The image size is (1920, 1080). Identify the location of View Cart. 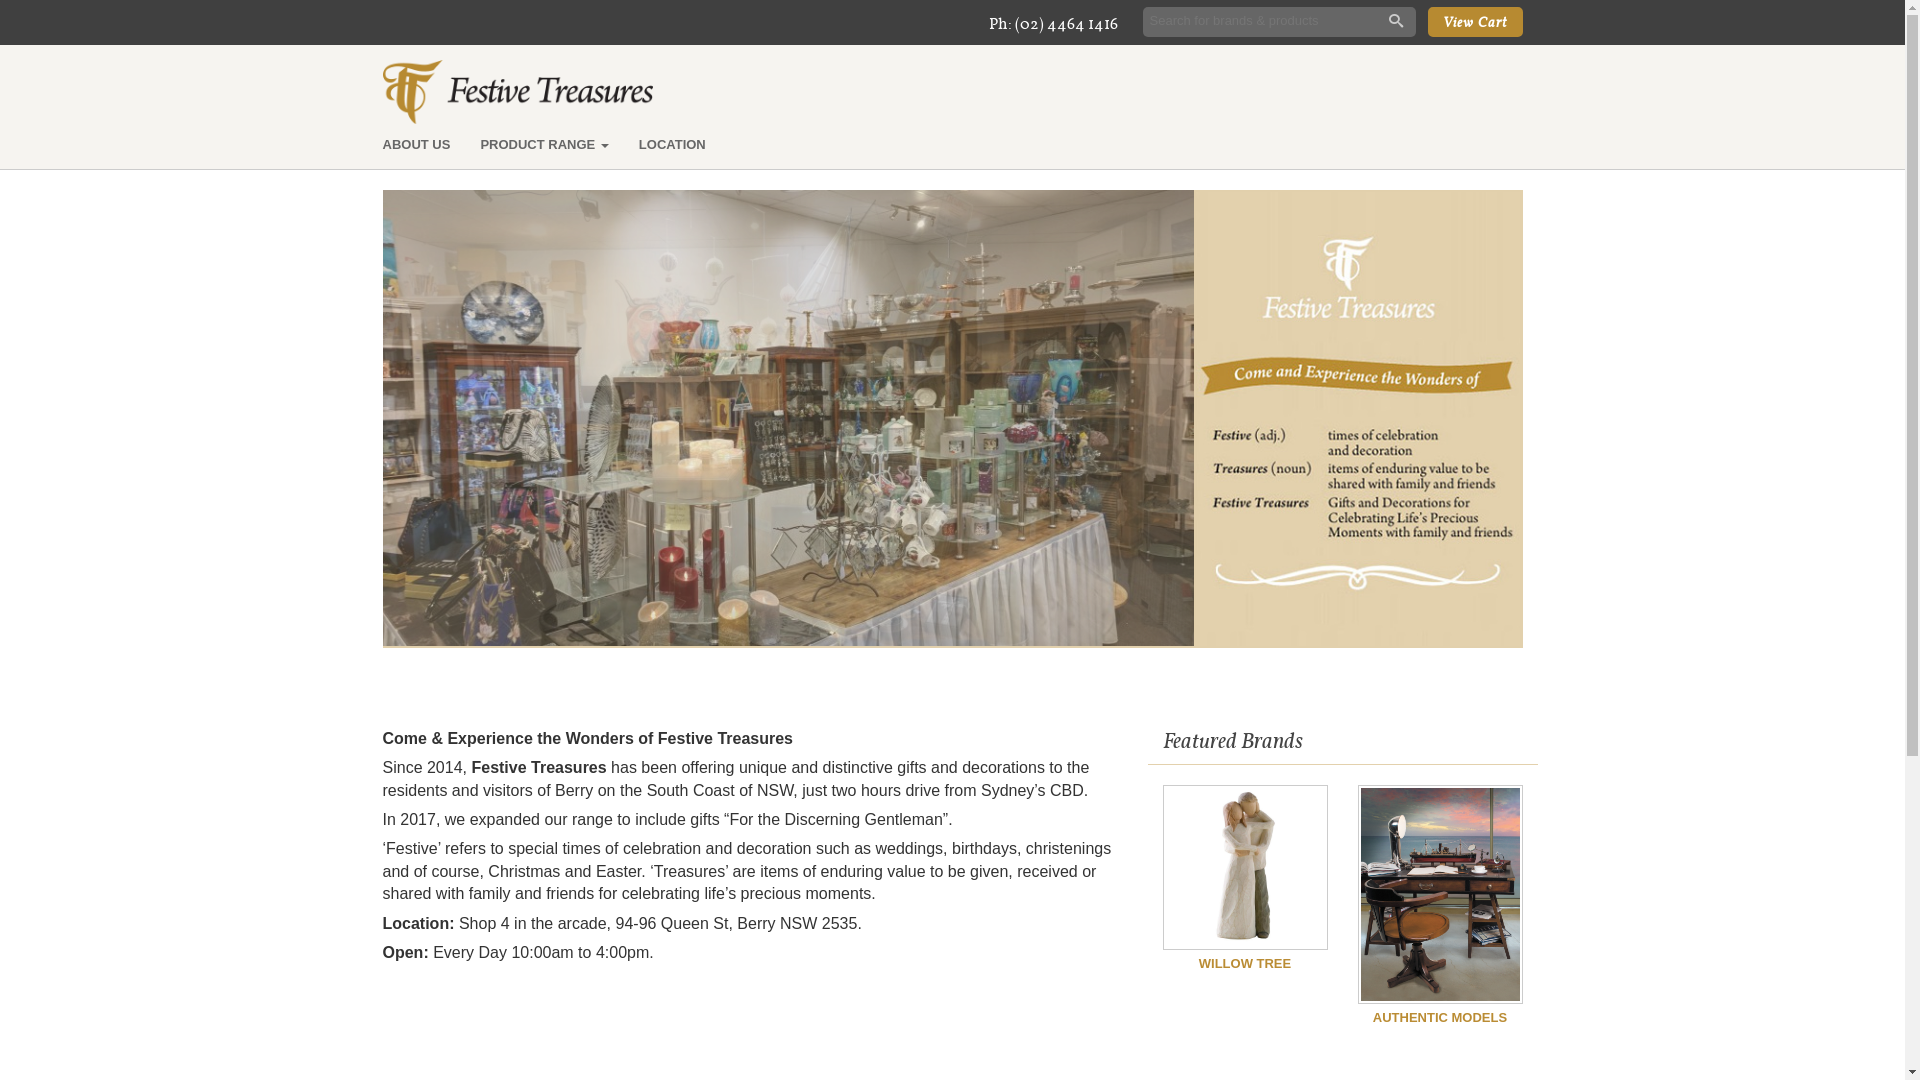
(1476, 22).